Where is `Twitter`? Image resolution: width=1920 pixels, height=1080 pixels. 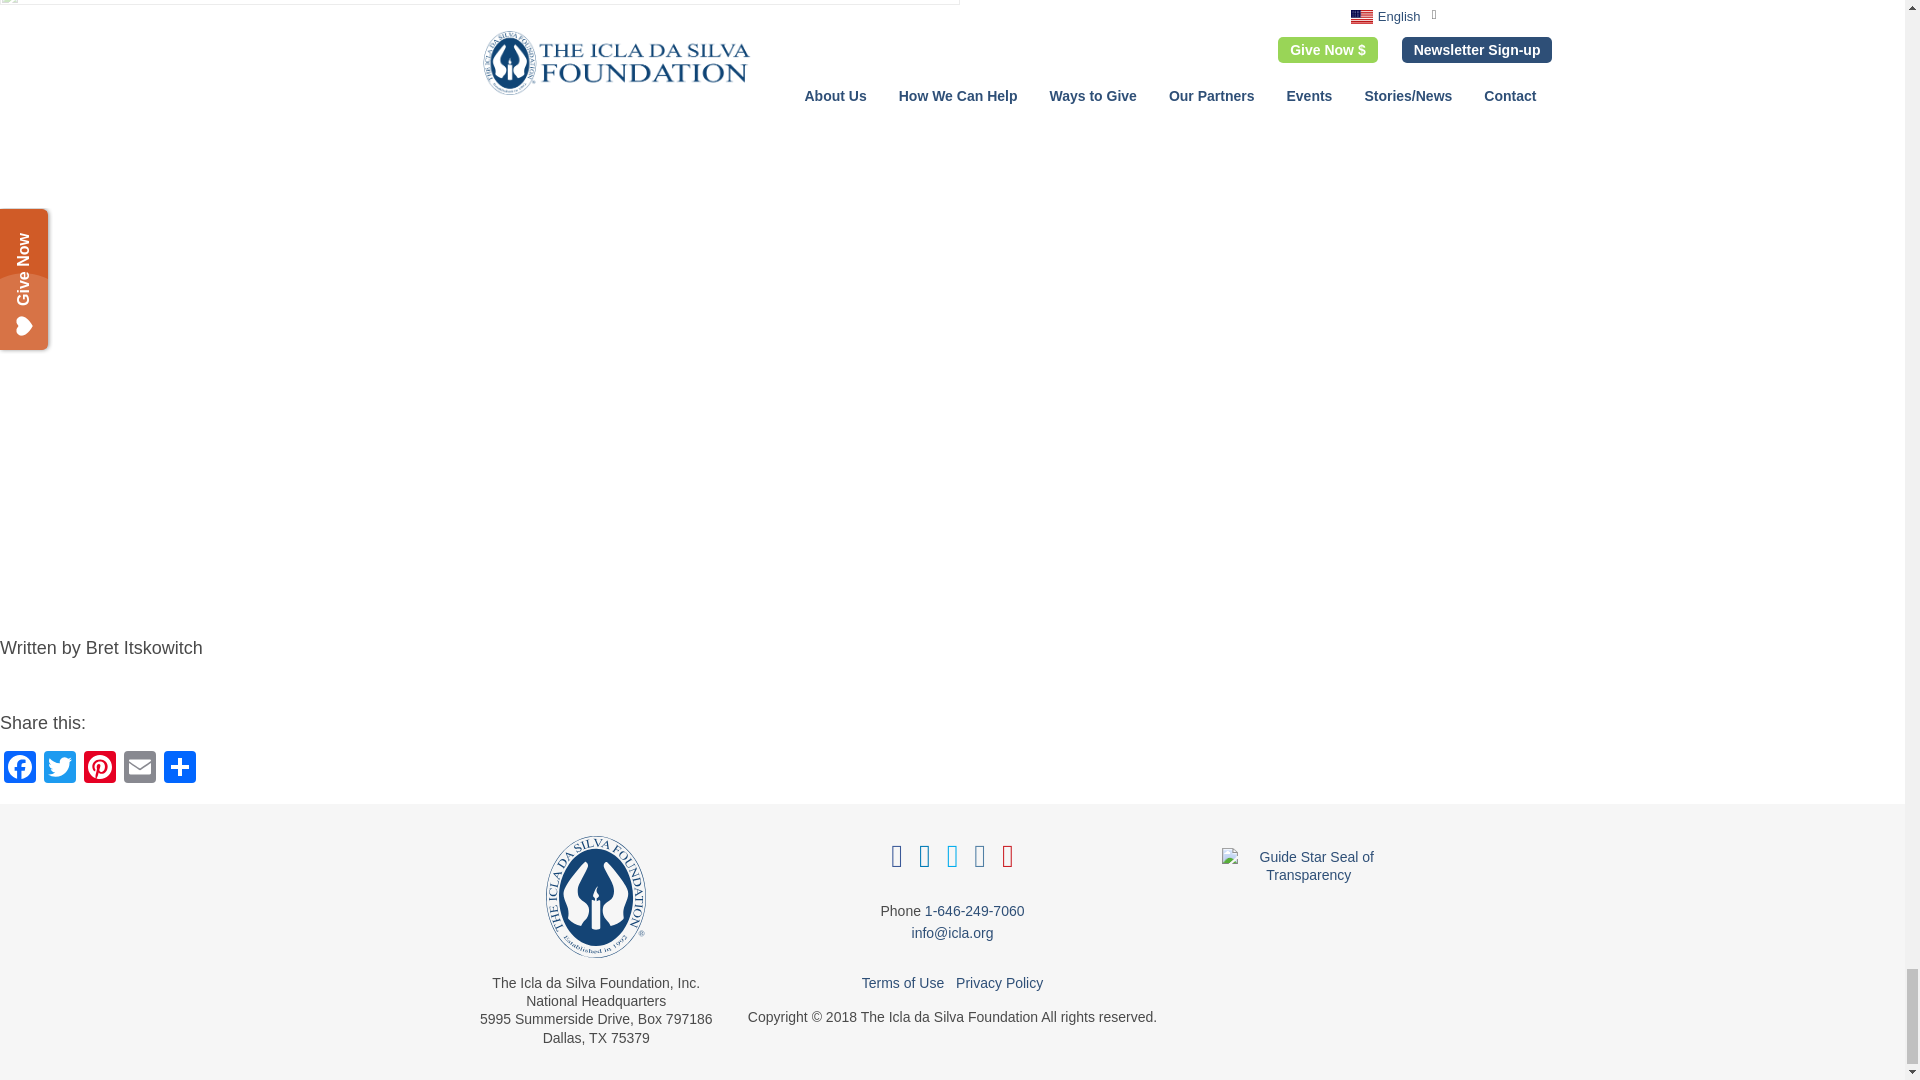
Twitter is located at coordinates (60, 769).